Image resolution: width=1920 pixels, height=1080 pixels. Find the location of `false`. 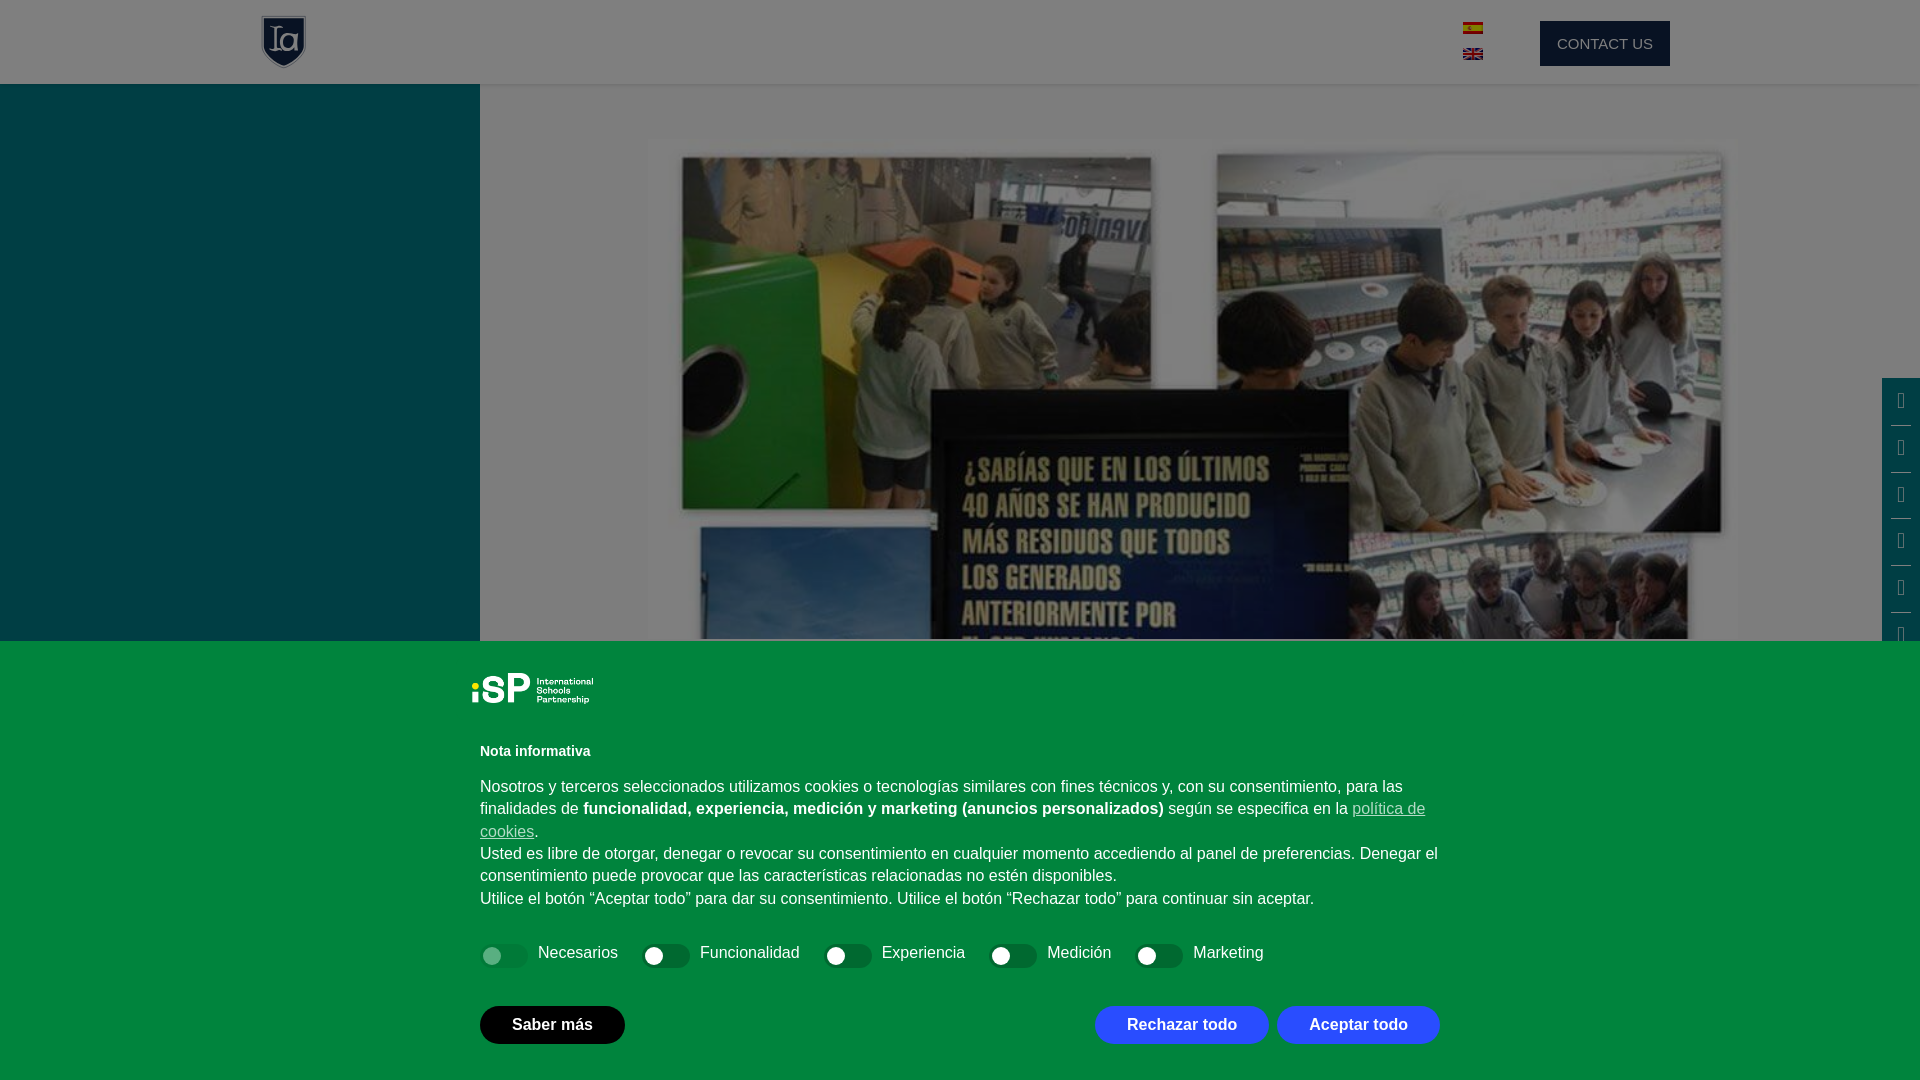

false is located at coordinates (1158, 955).